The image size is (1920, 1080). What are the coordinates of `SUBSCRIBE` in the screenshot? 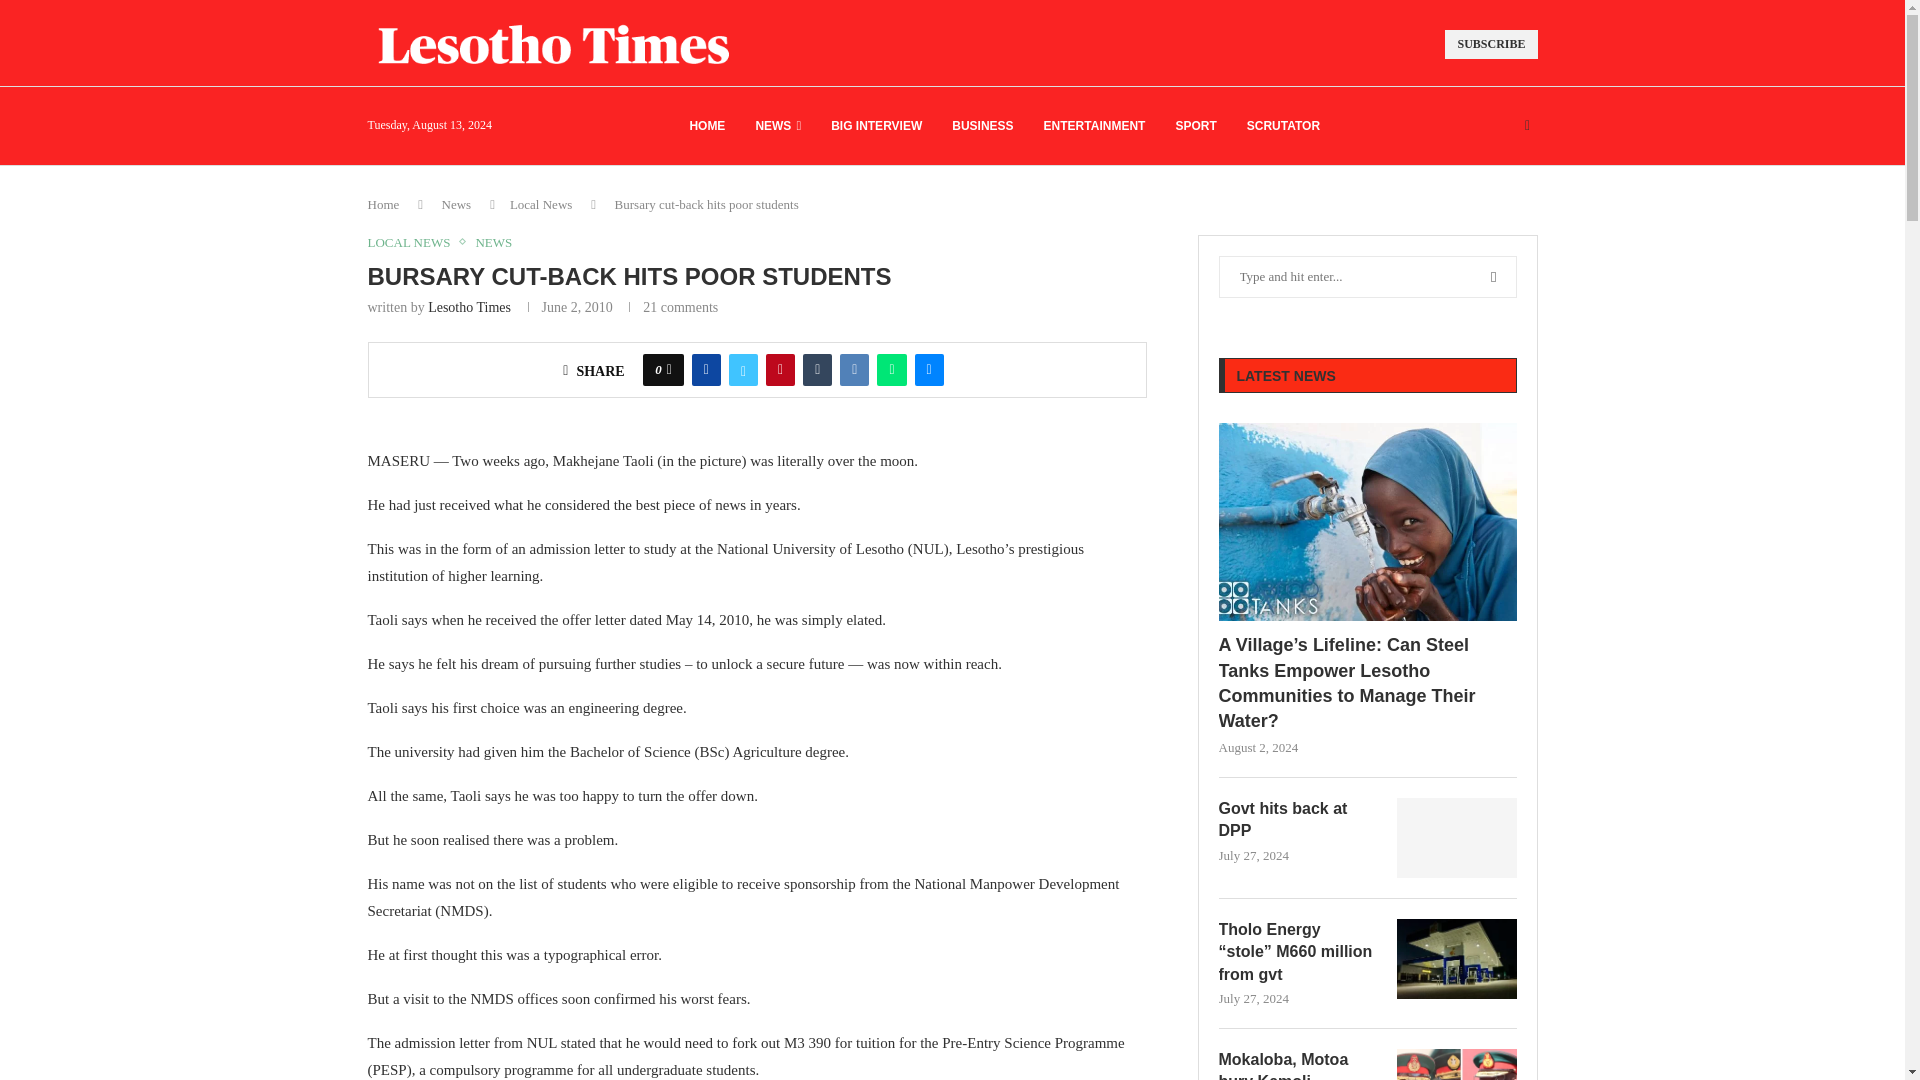 It's located at (1491, 44).